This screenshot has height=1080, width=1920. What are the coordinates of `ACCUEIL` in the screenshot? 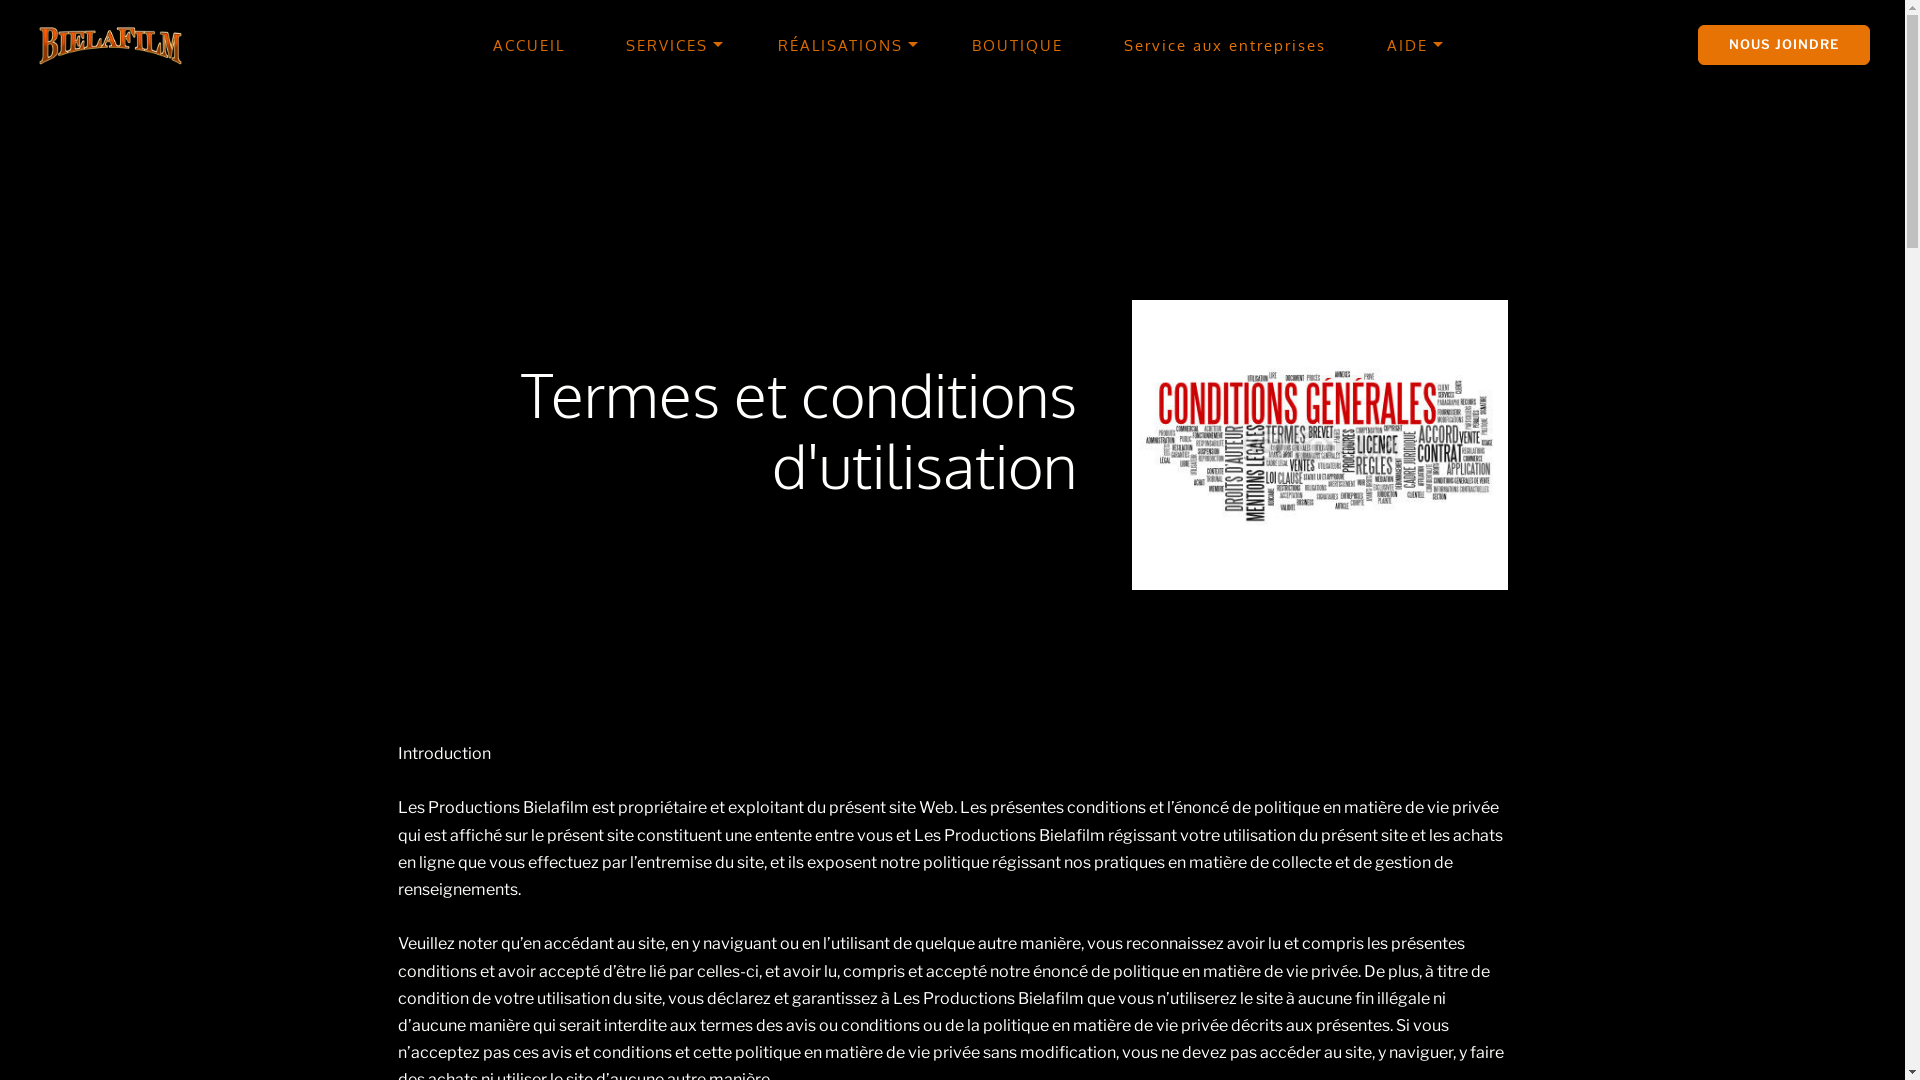 It's located at (529, 46).